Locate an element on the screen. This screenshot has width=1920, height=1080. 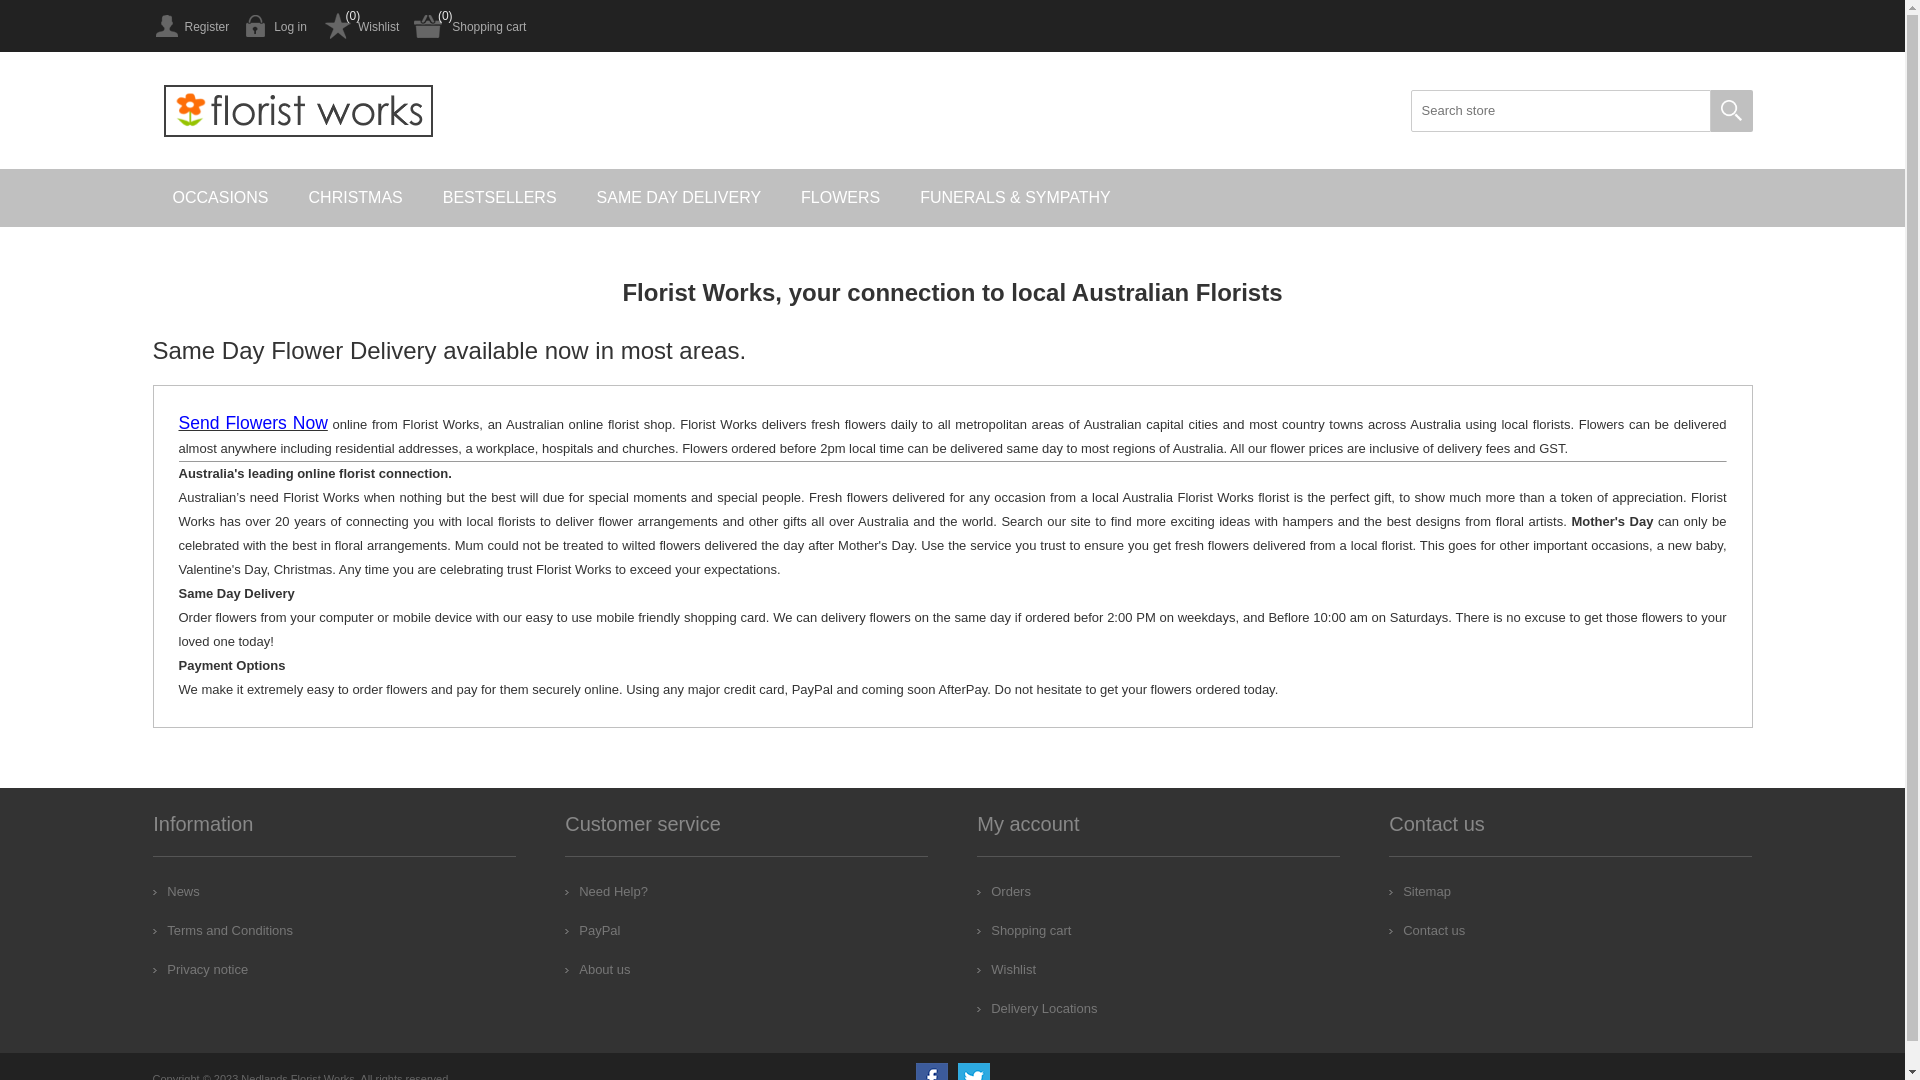
Delivery Locations is located at coordinates (1037, 1008).